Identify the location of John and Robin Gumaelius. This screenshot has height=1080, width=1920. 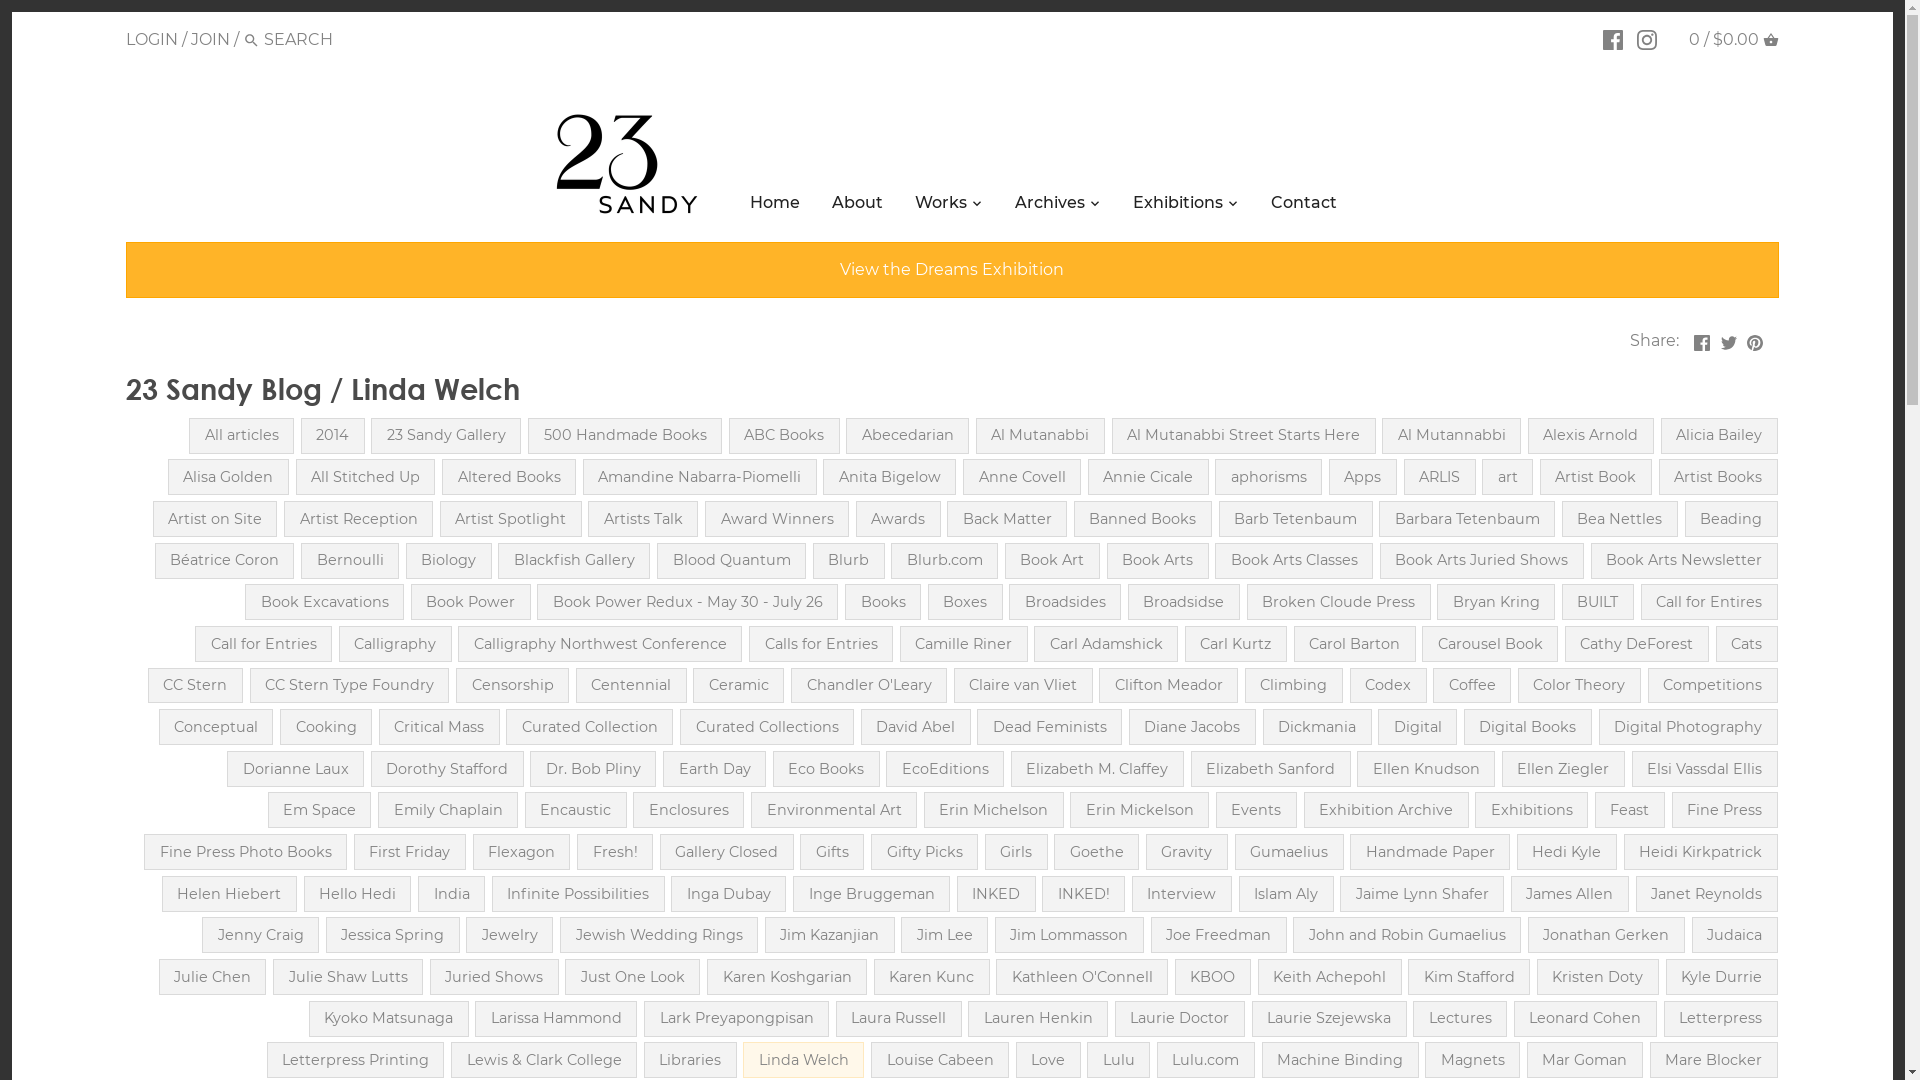
(1407, 935).